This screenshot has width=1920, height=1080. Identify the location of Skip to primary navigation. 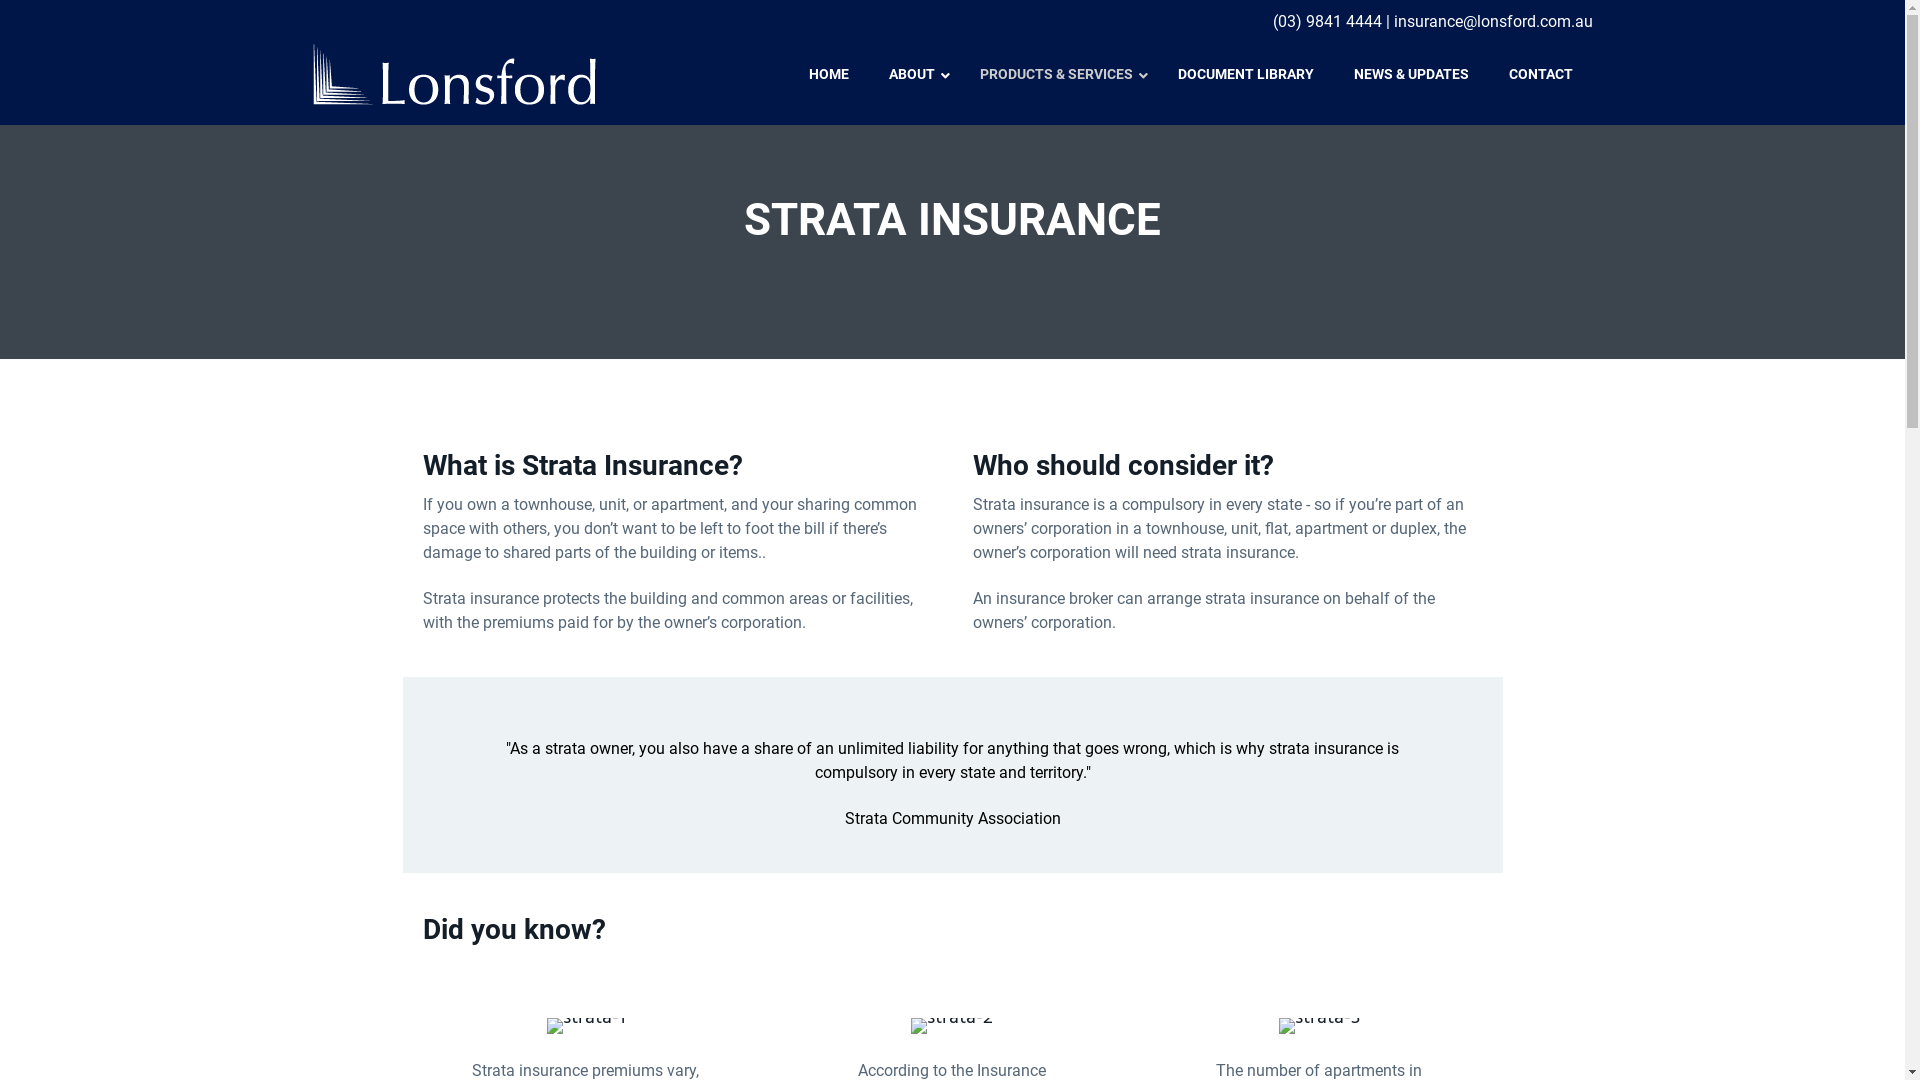
(0, 0).